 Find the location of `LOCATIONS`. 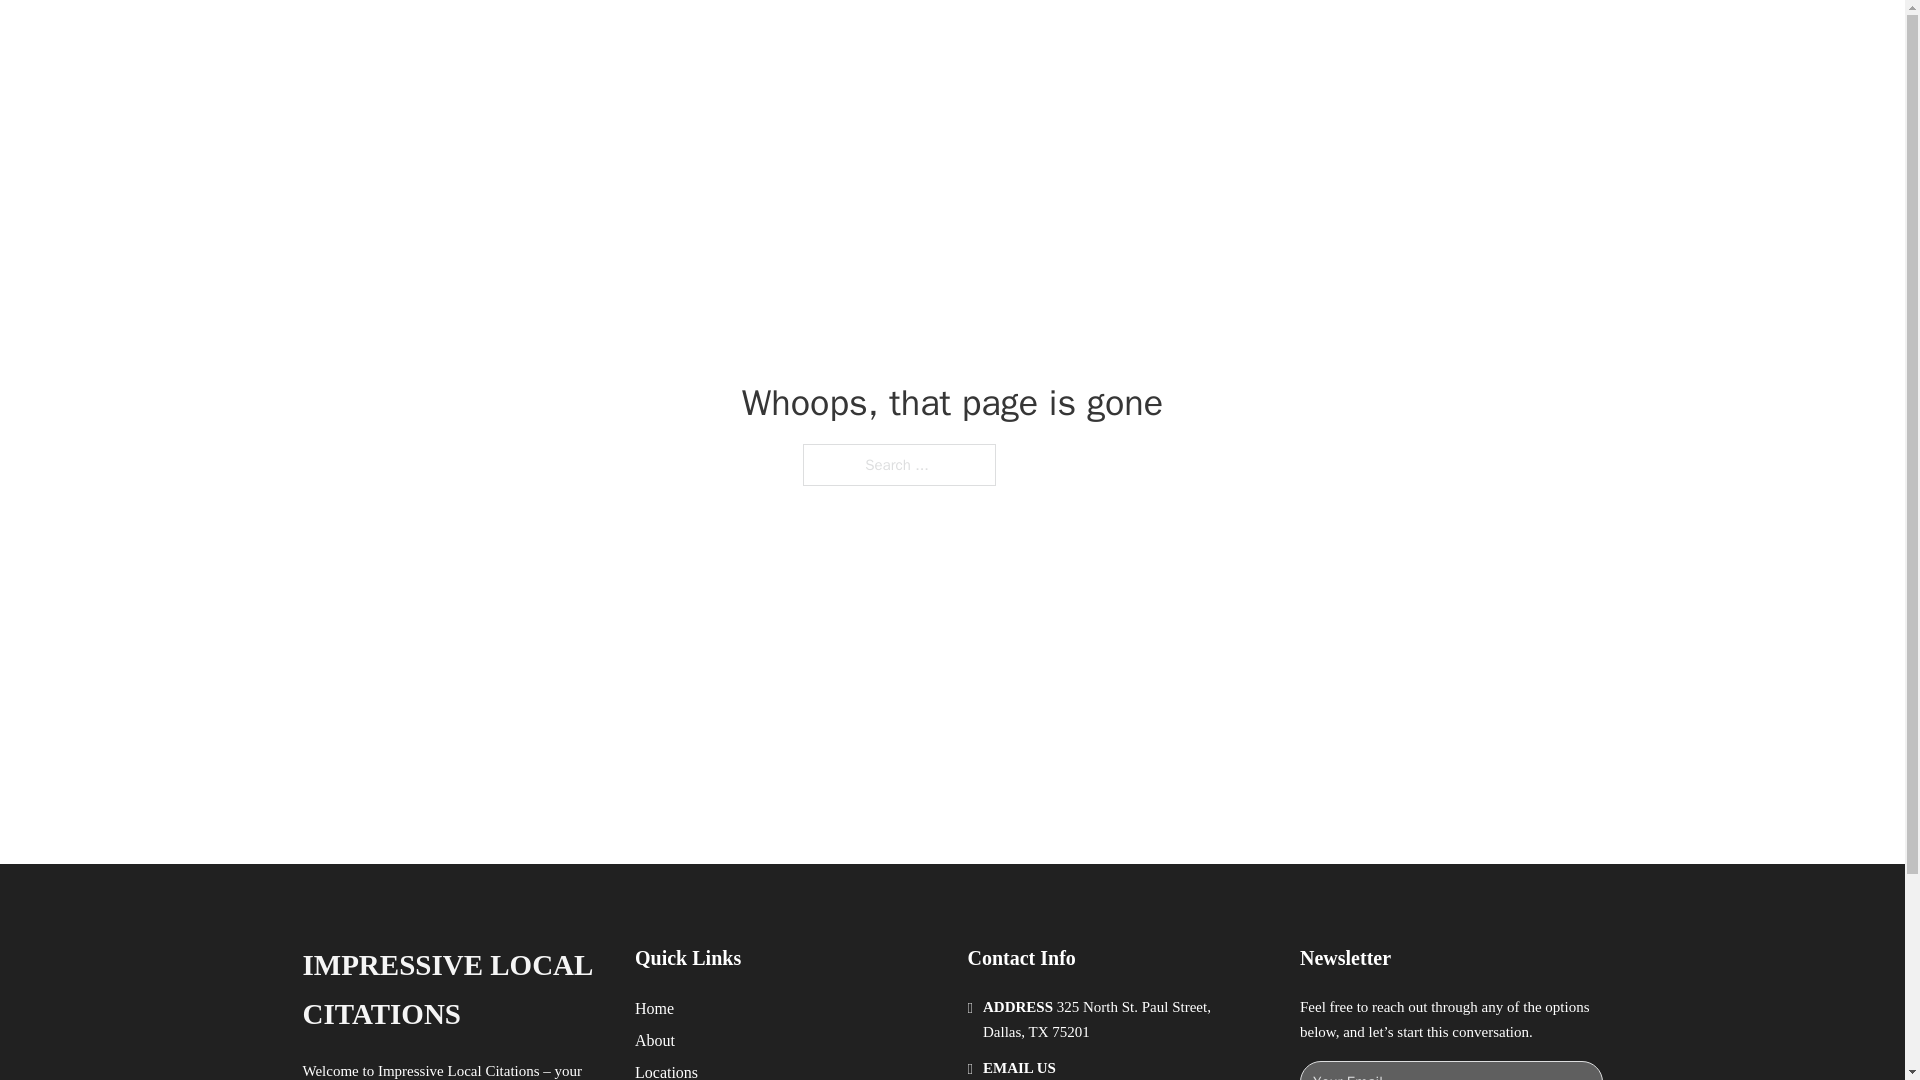

LOCATIONS is located at coordinates (1306, 38).